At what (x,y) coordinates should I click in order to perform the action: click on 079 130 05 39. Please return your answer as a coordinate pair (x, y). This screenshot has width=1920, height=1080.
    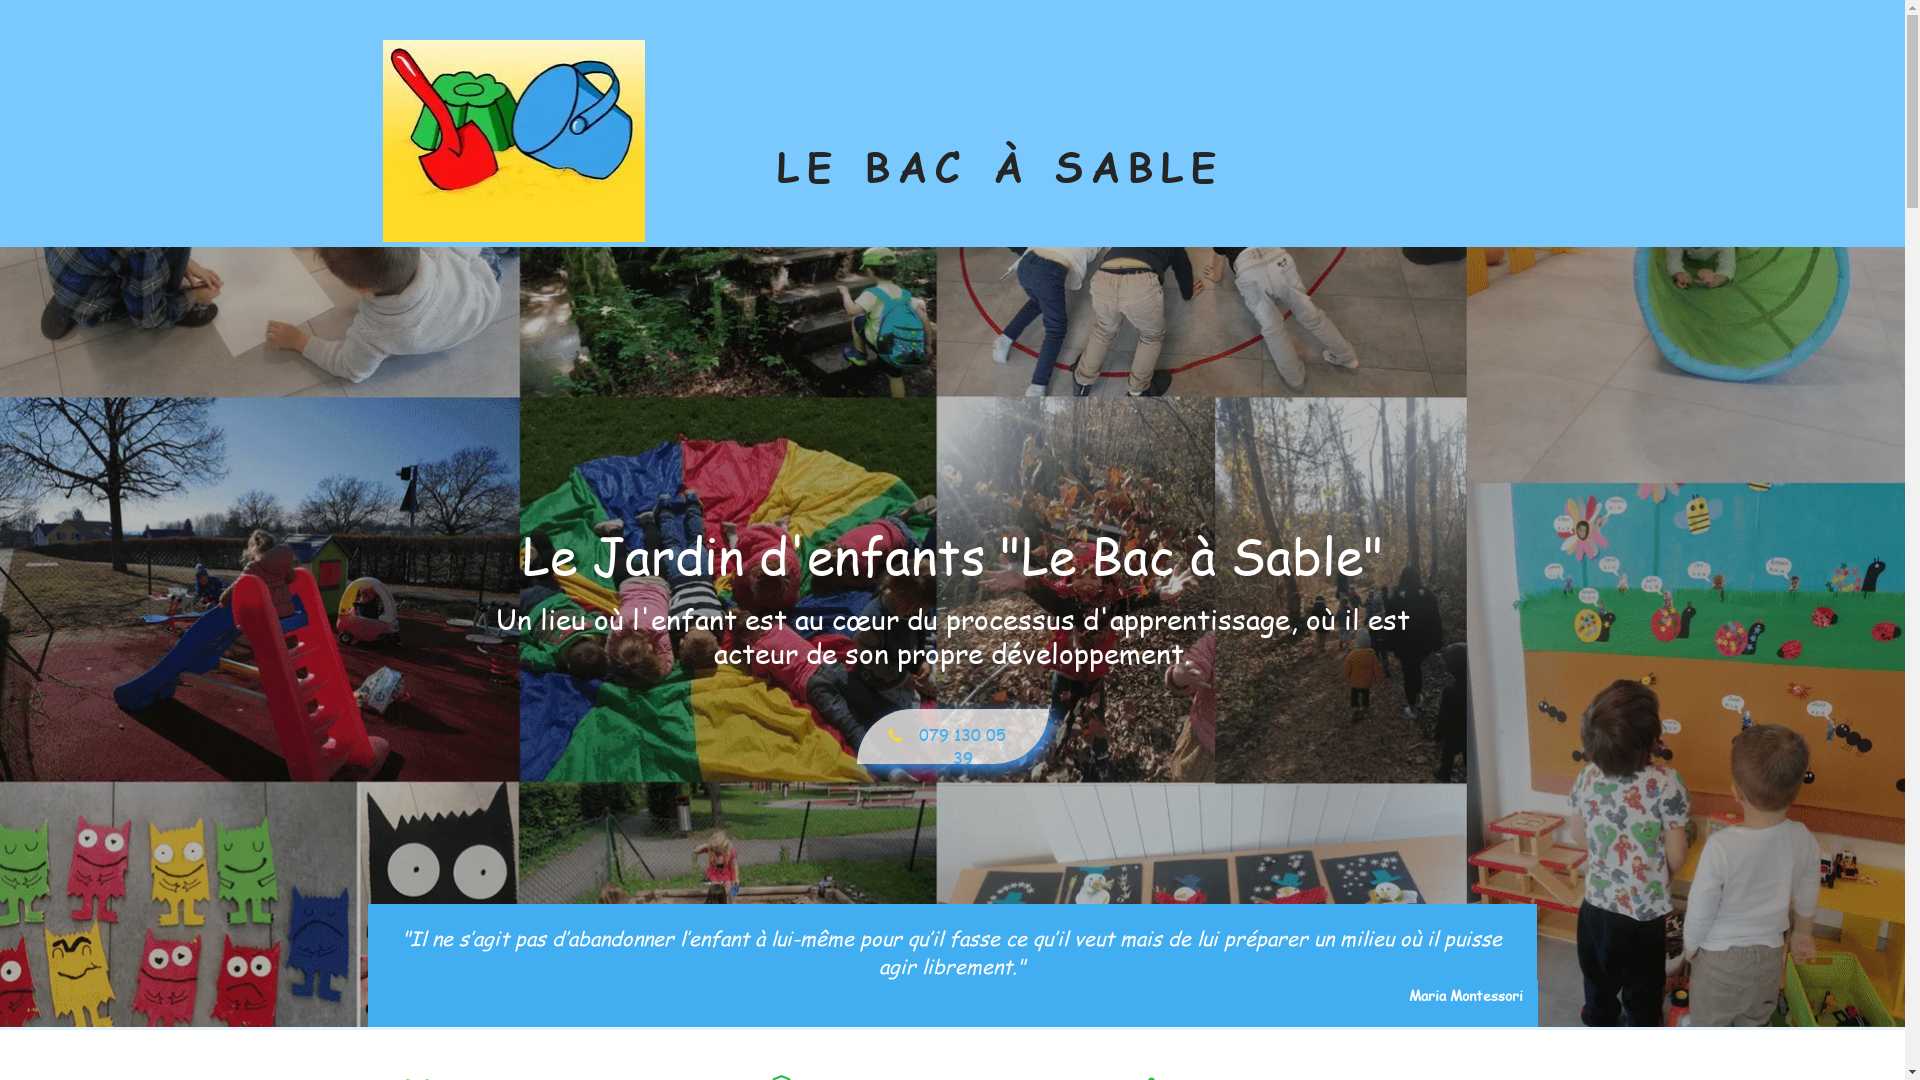
    Looking at the image, I should click on (952, 736).